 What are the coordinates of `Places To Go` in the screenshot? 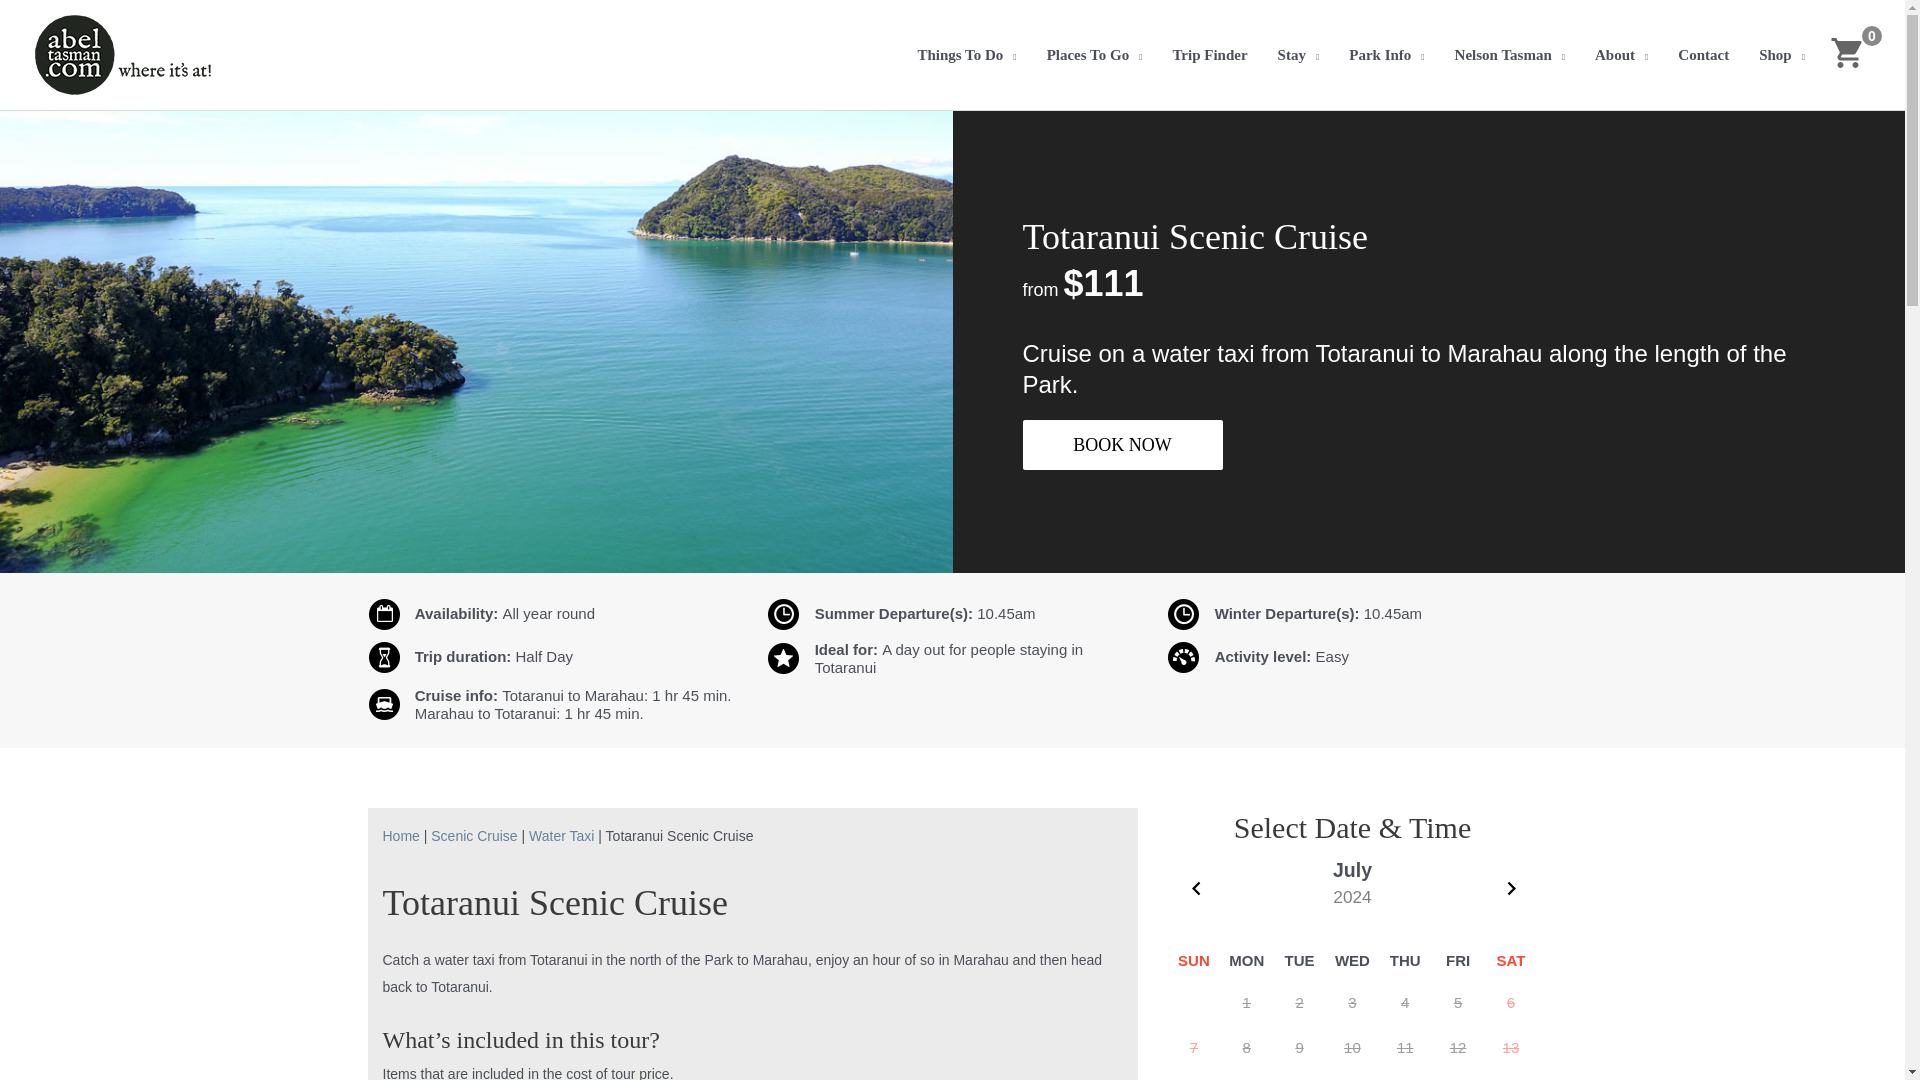 It's located at (1094, 54).